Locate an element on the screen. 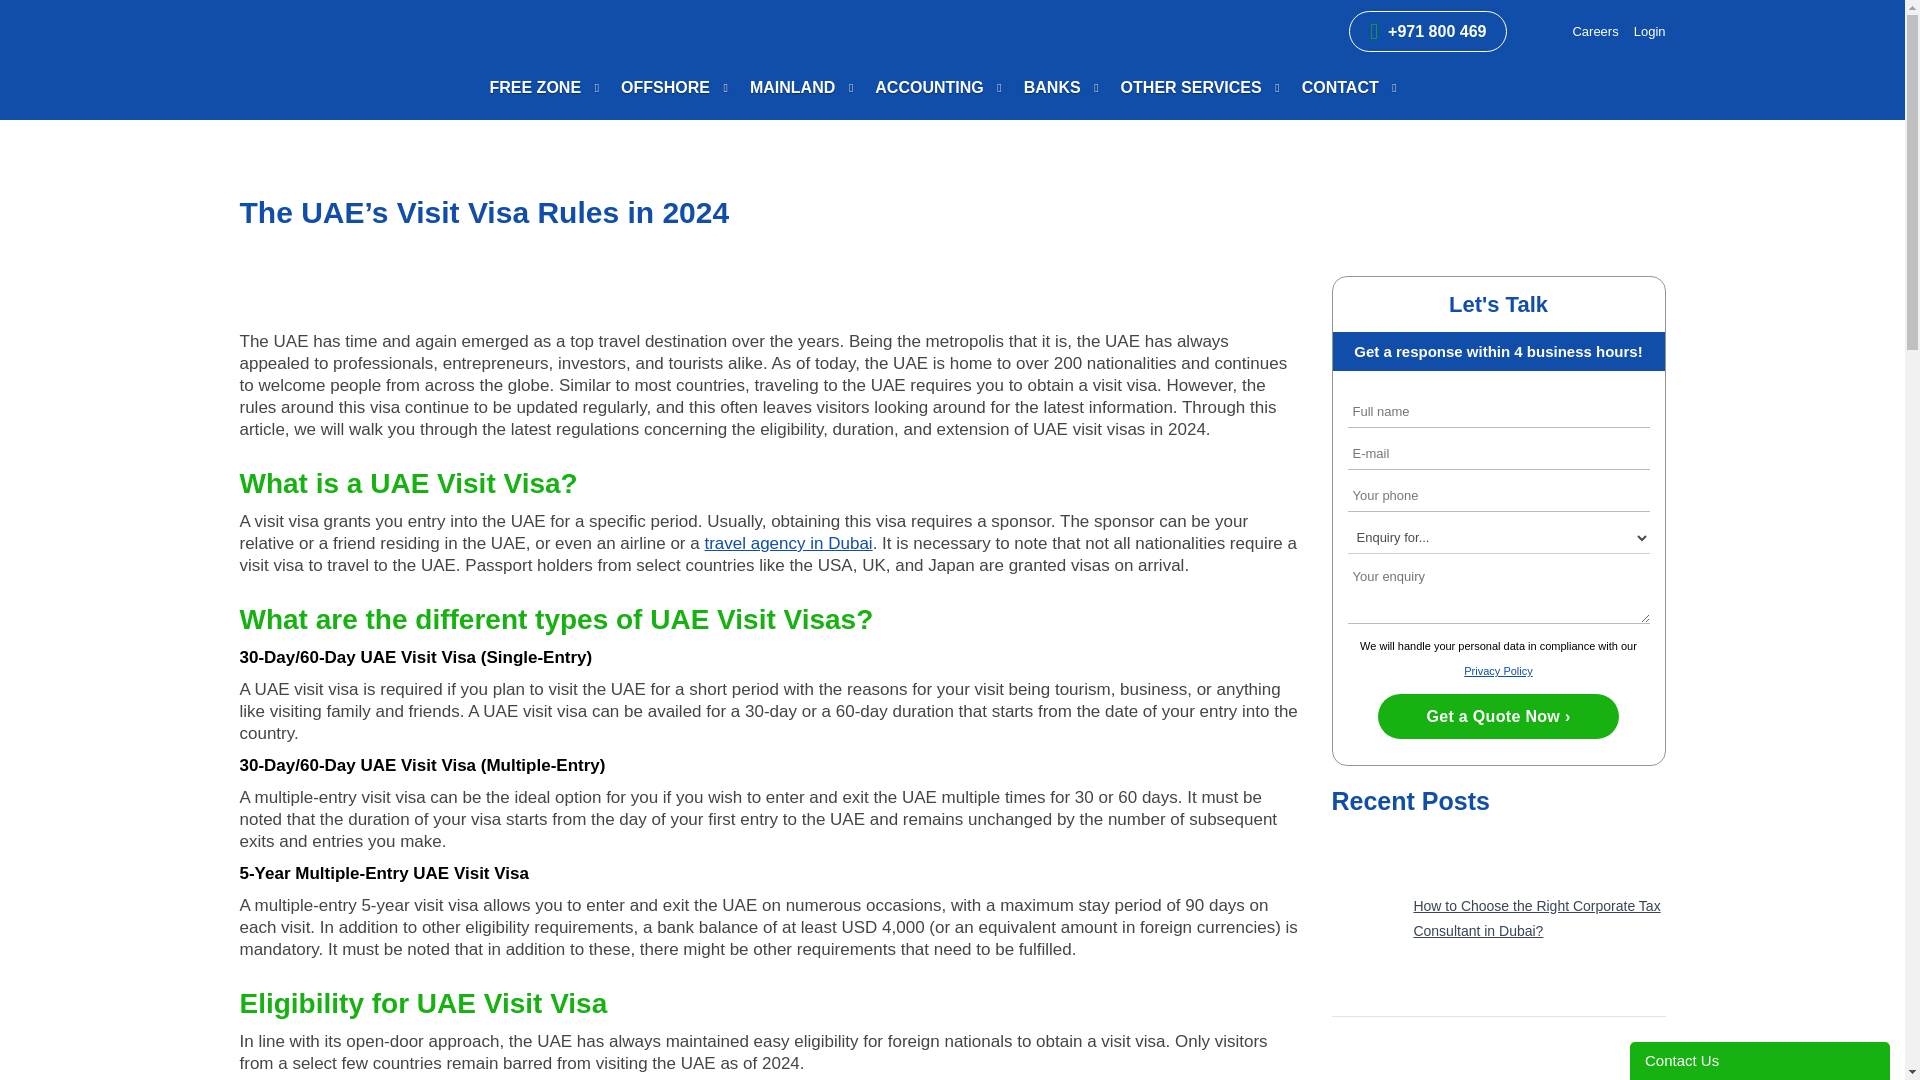 Image resolution: width=1920 pixels, height=1080 pixels. InZone Corporate Services Provider is located at coordinates (335, 48).